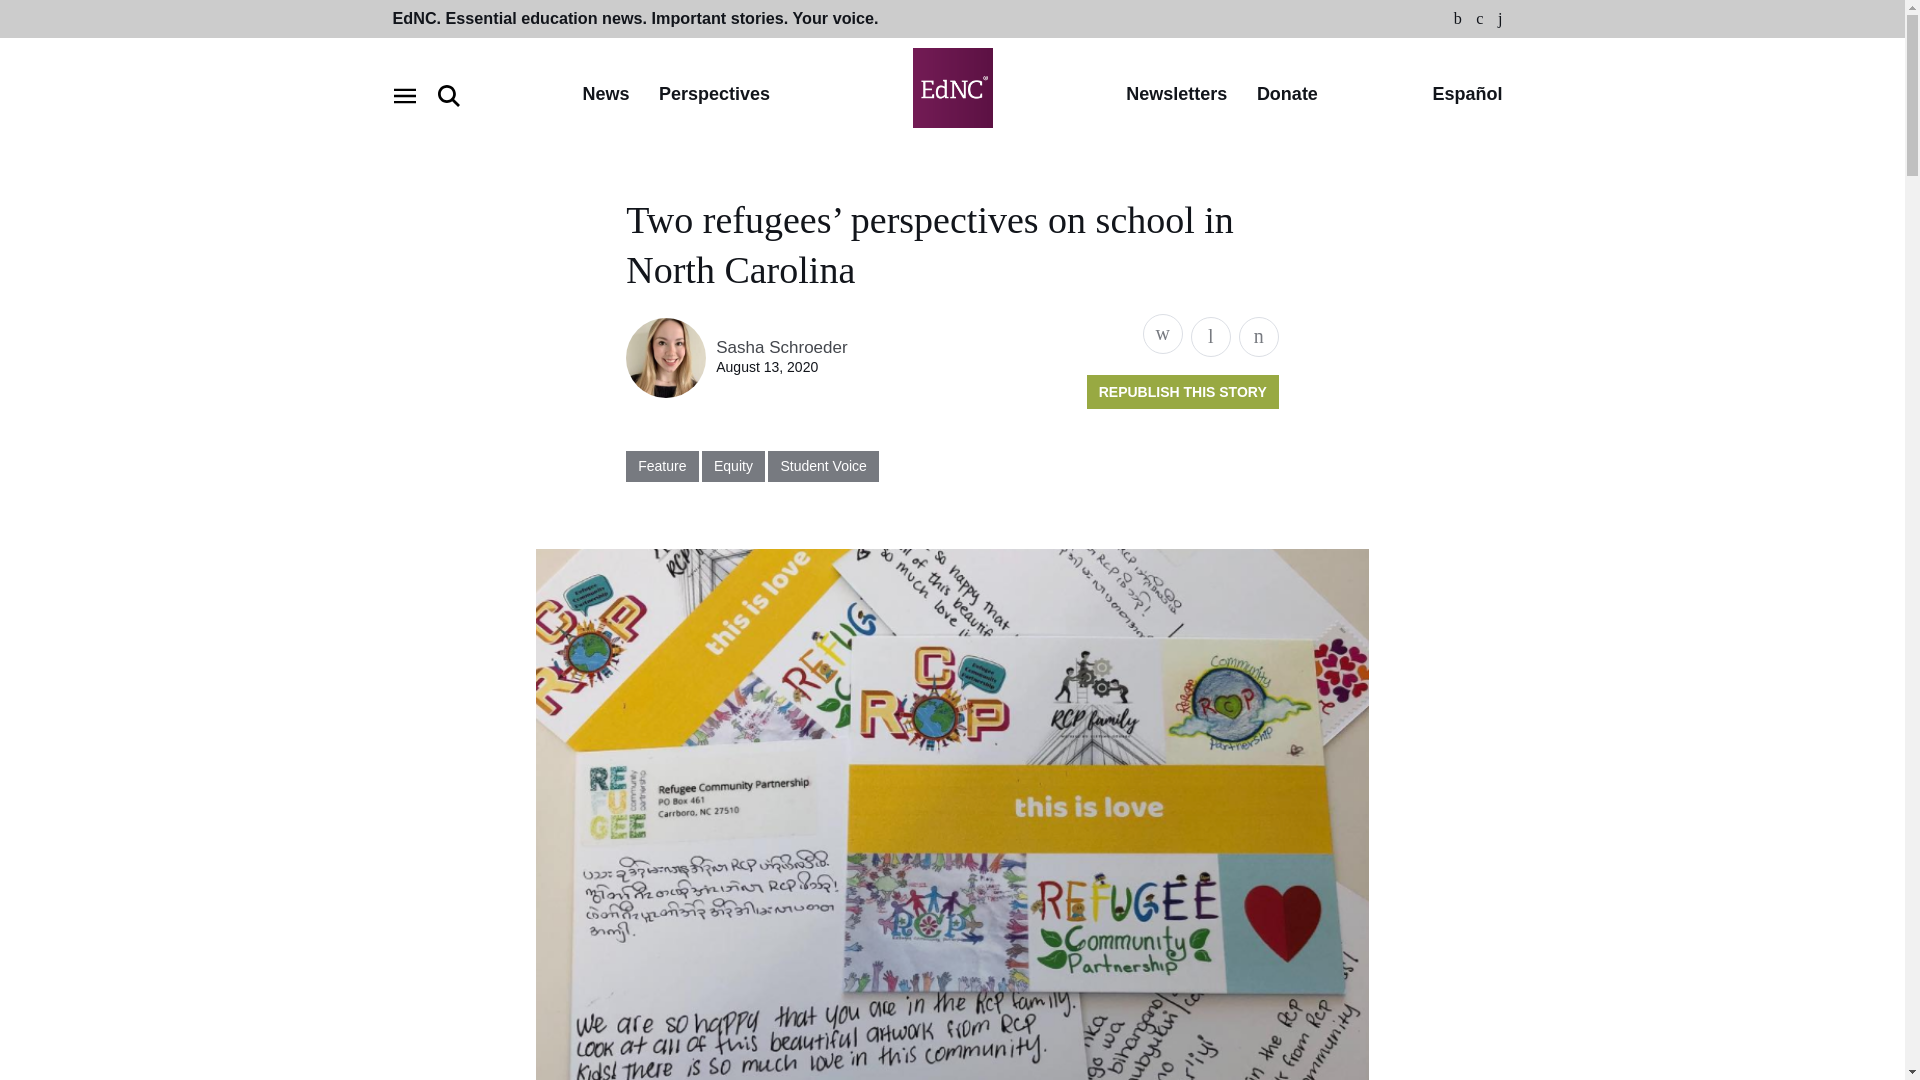 Image resolution: width=1920 pixels, height=1080 pixels. What do you see at coordinates (1287, 95) in the screenshot?
I see `Donate` at bounding box center [1287, 95].